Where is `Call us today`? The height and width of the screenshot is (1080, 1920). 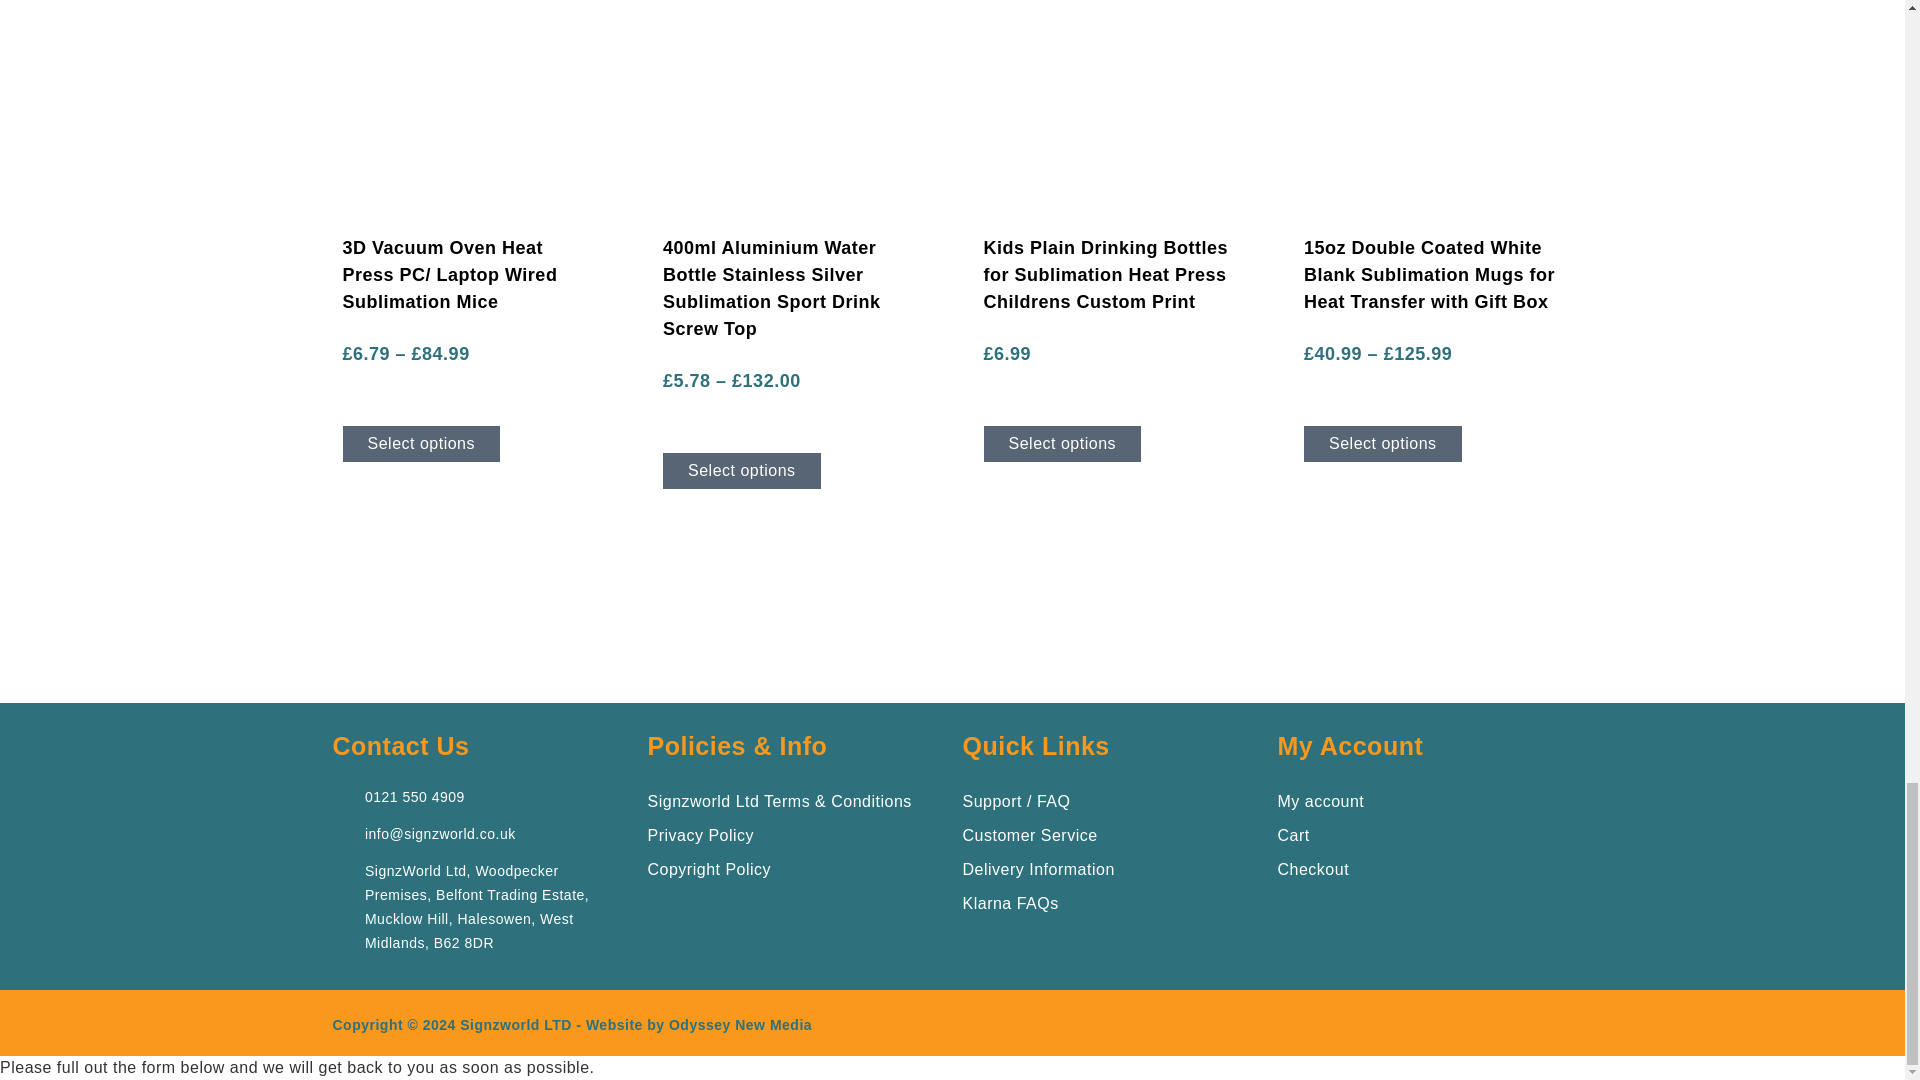 Call us today is located at coordinates (440, 834).